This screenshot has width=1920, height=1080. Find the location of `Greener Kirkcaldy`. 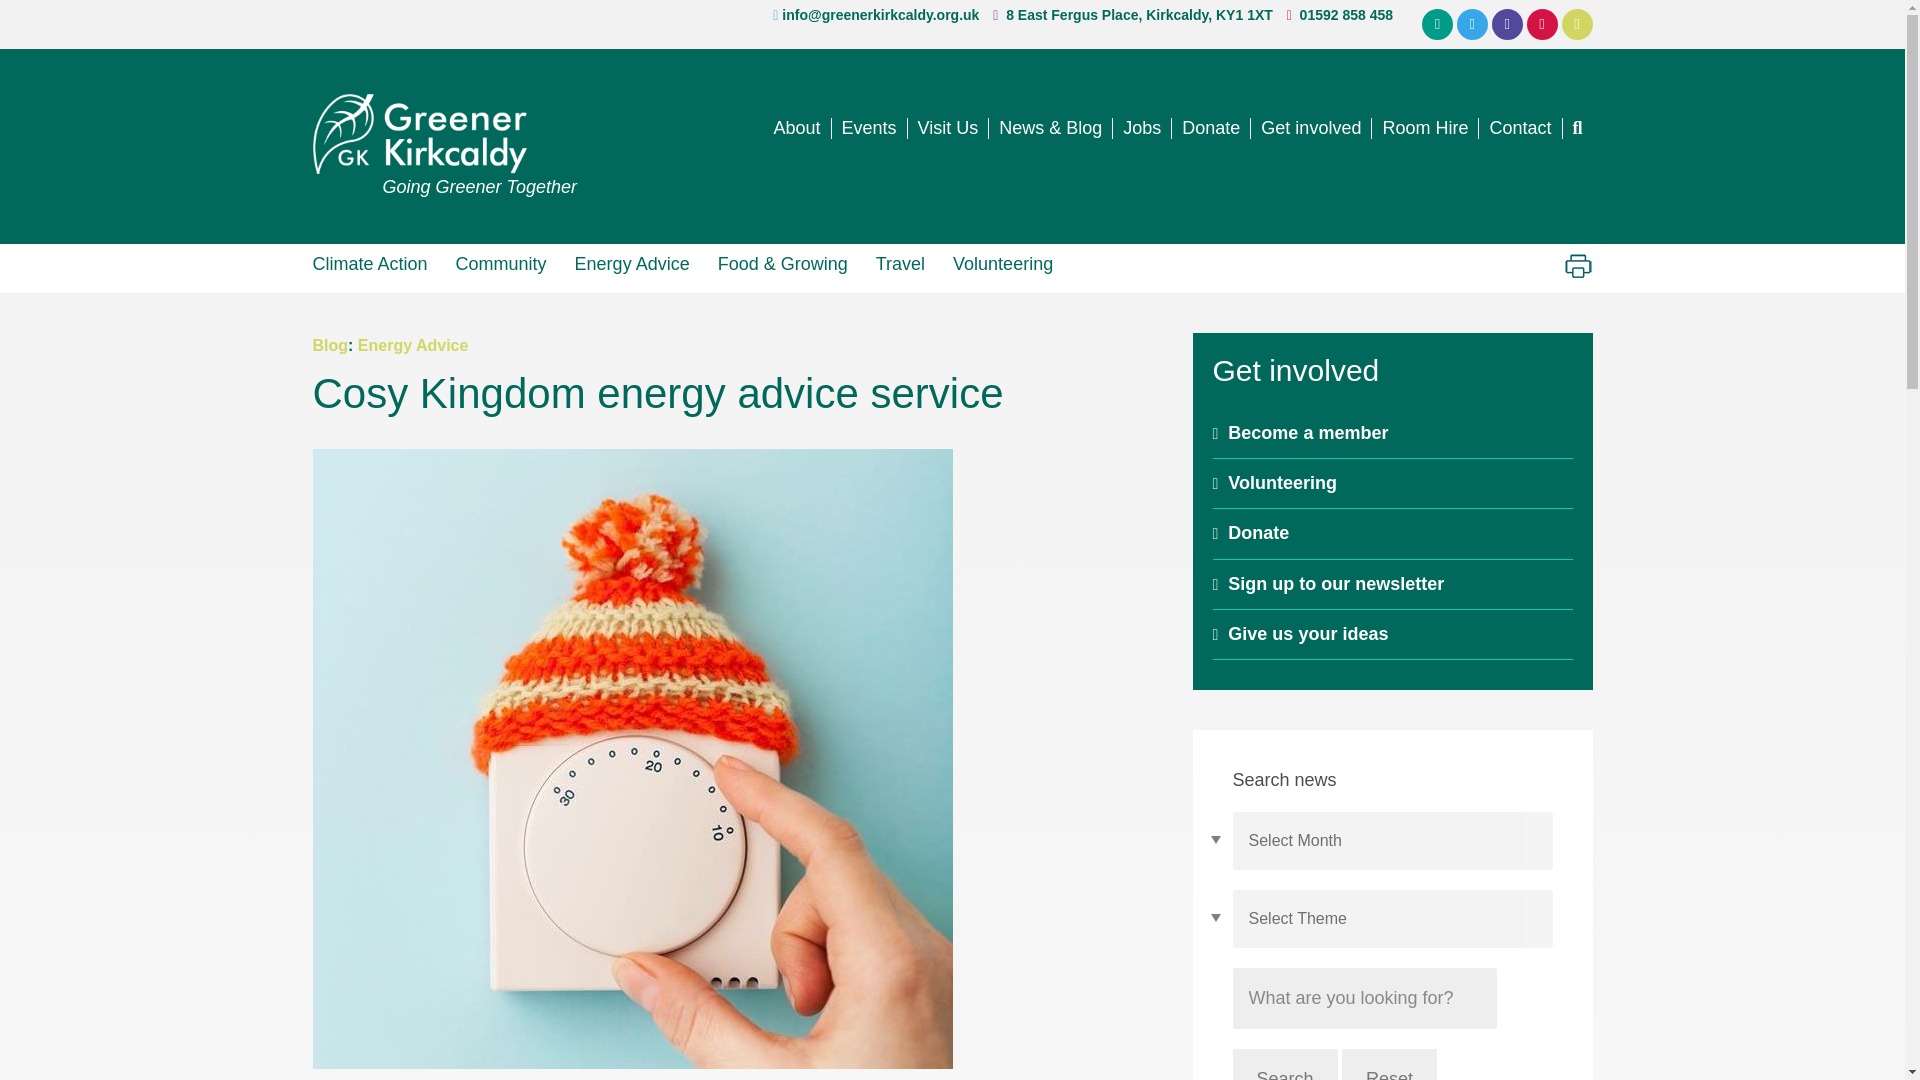

Greener Kirkcaldy is located at coordinates (444, 133).